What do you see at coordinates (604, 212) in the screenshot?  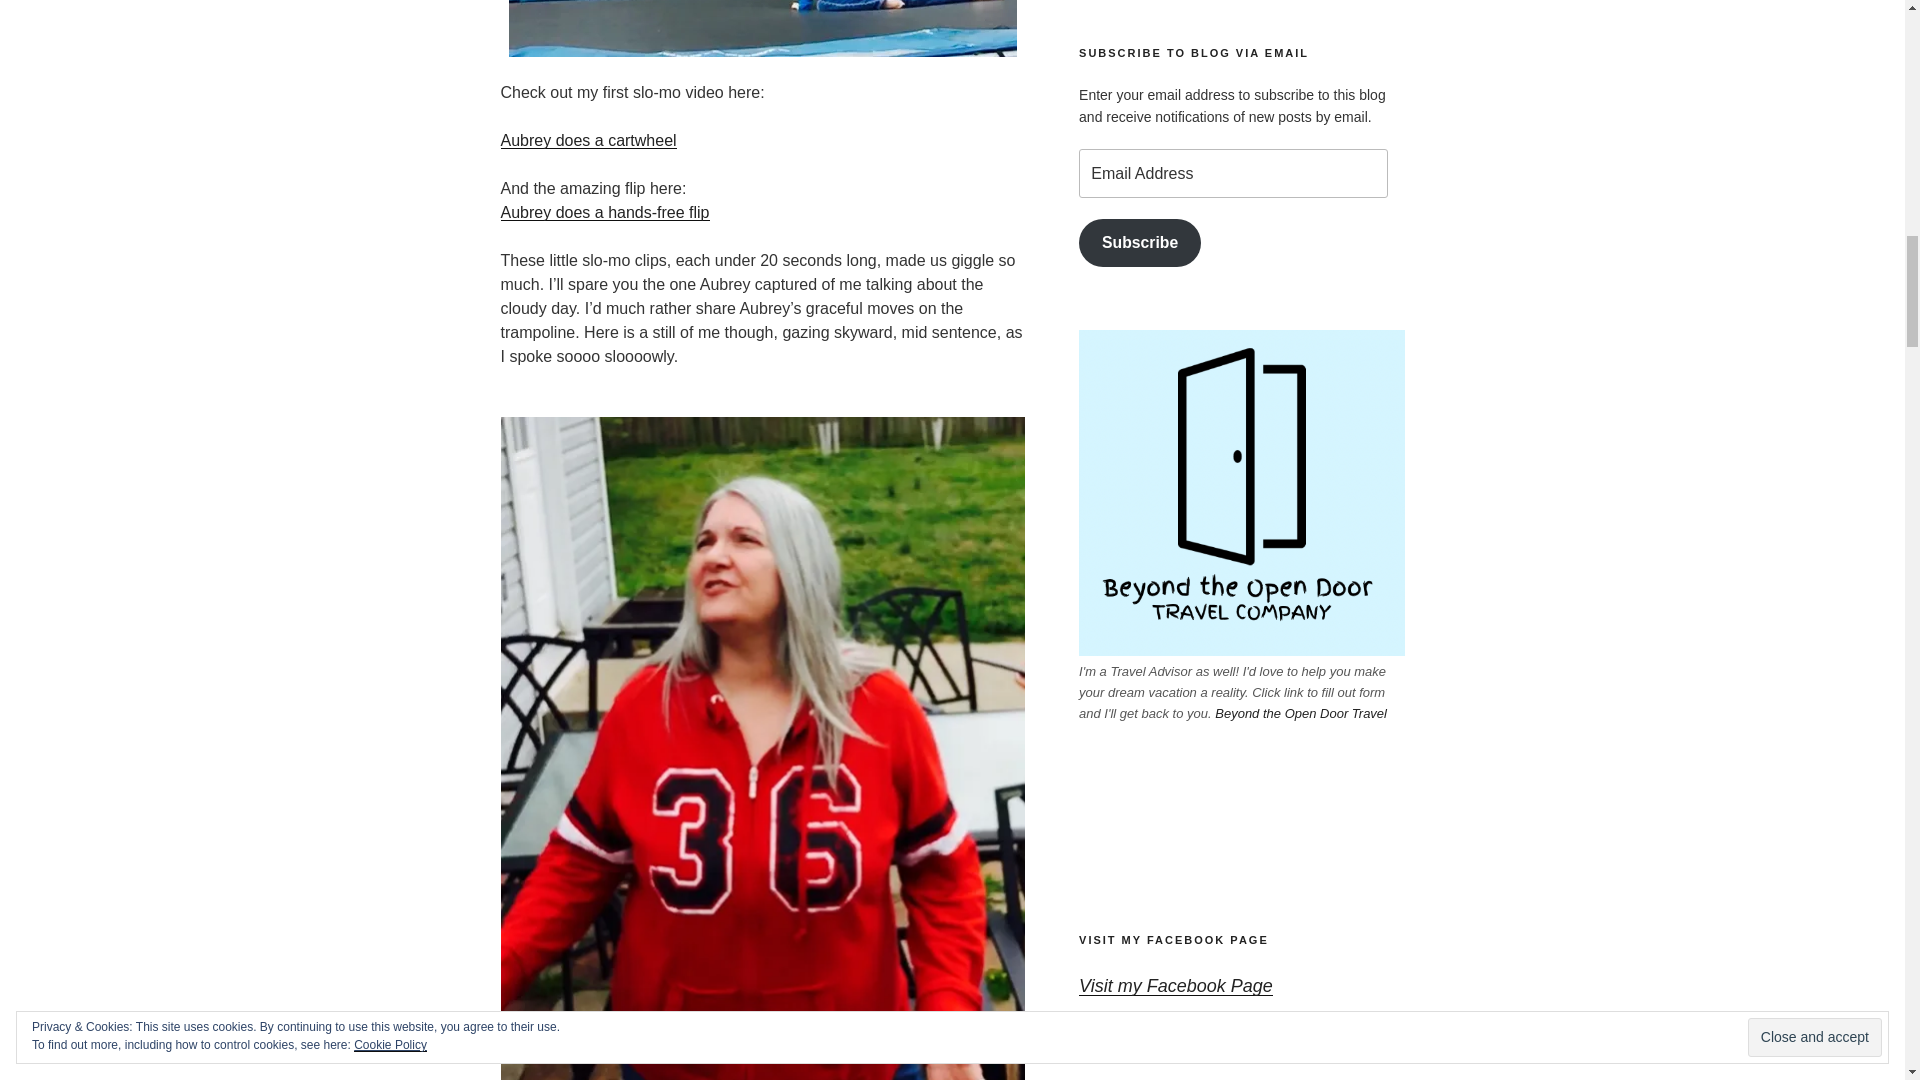 I see `Aubrey does a hands-free flip` at bounding box center [604, 212].